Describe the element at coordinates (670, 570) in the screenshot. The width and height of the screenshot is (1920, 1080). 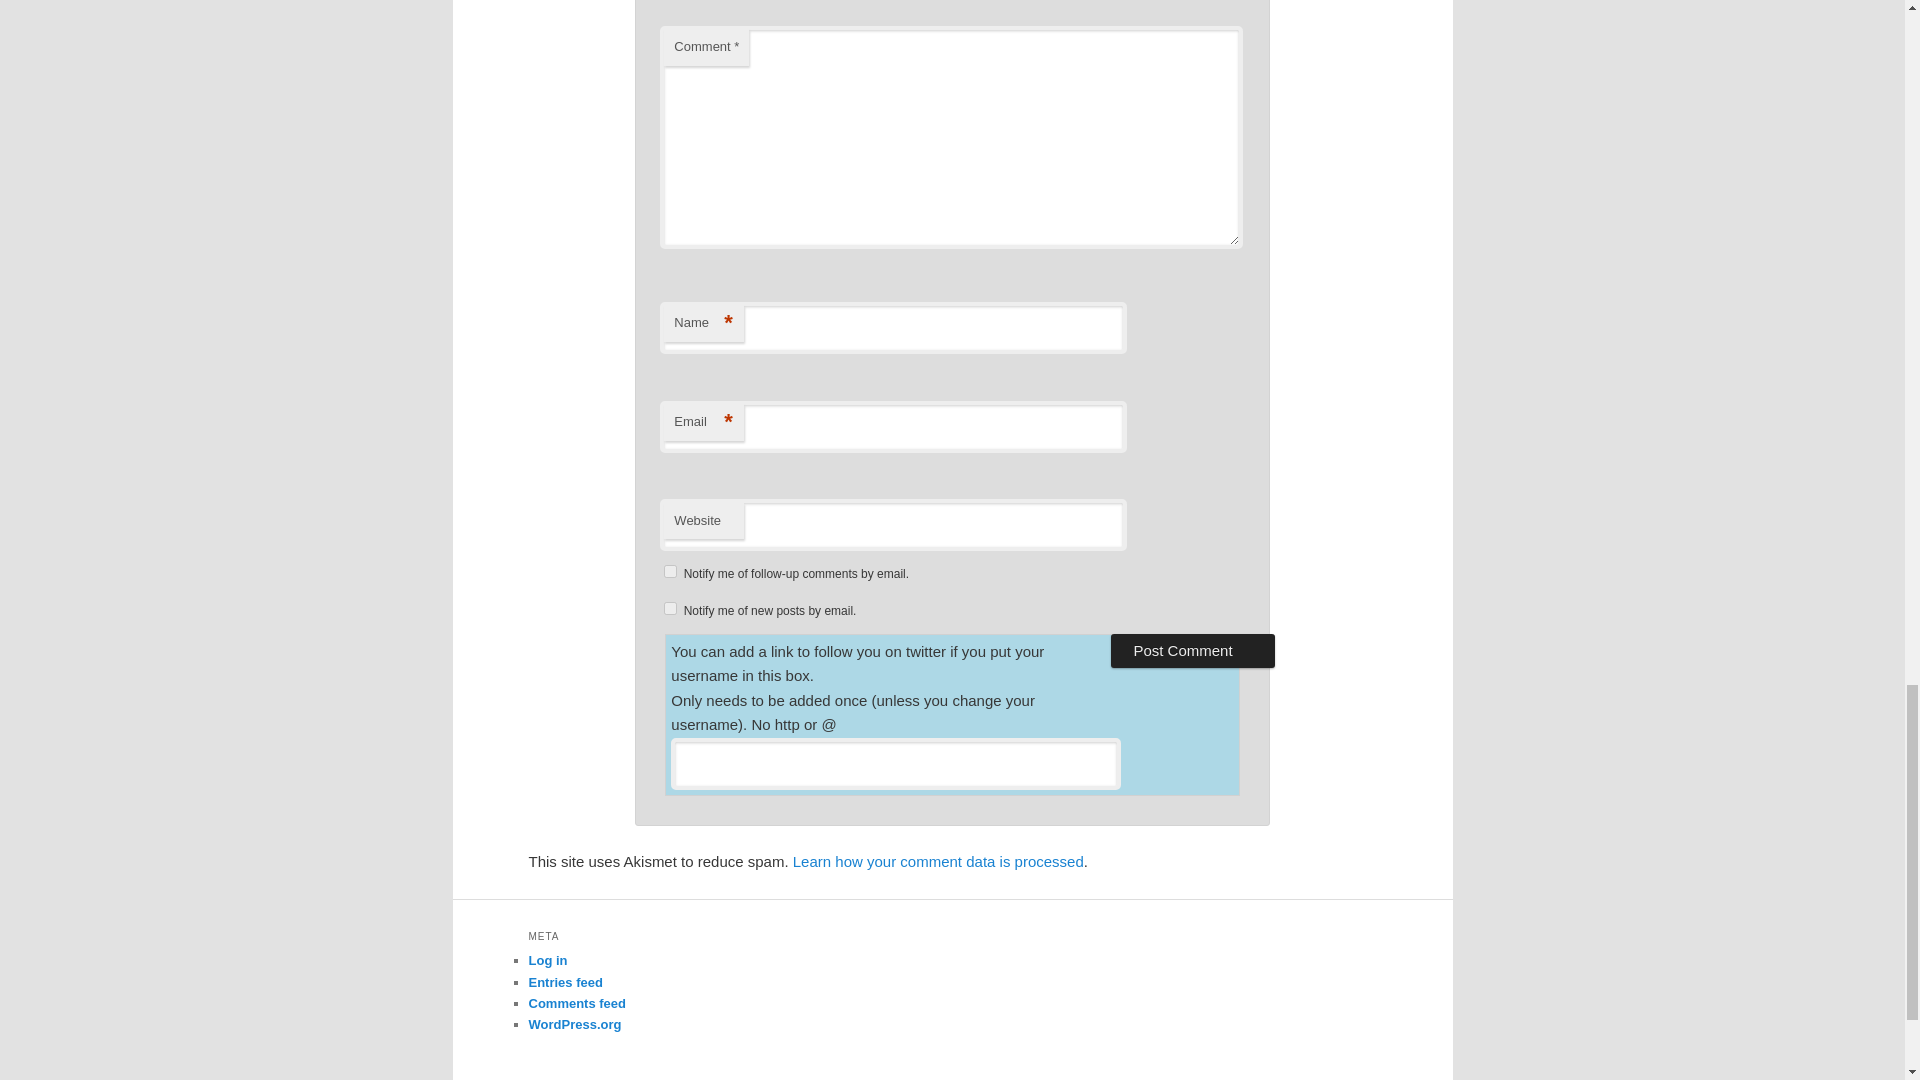
I see `subscribe` at that location.